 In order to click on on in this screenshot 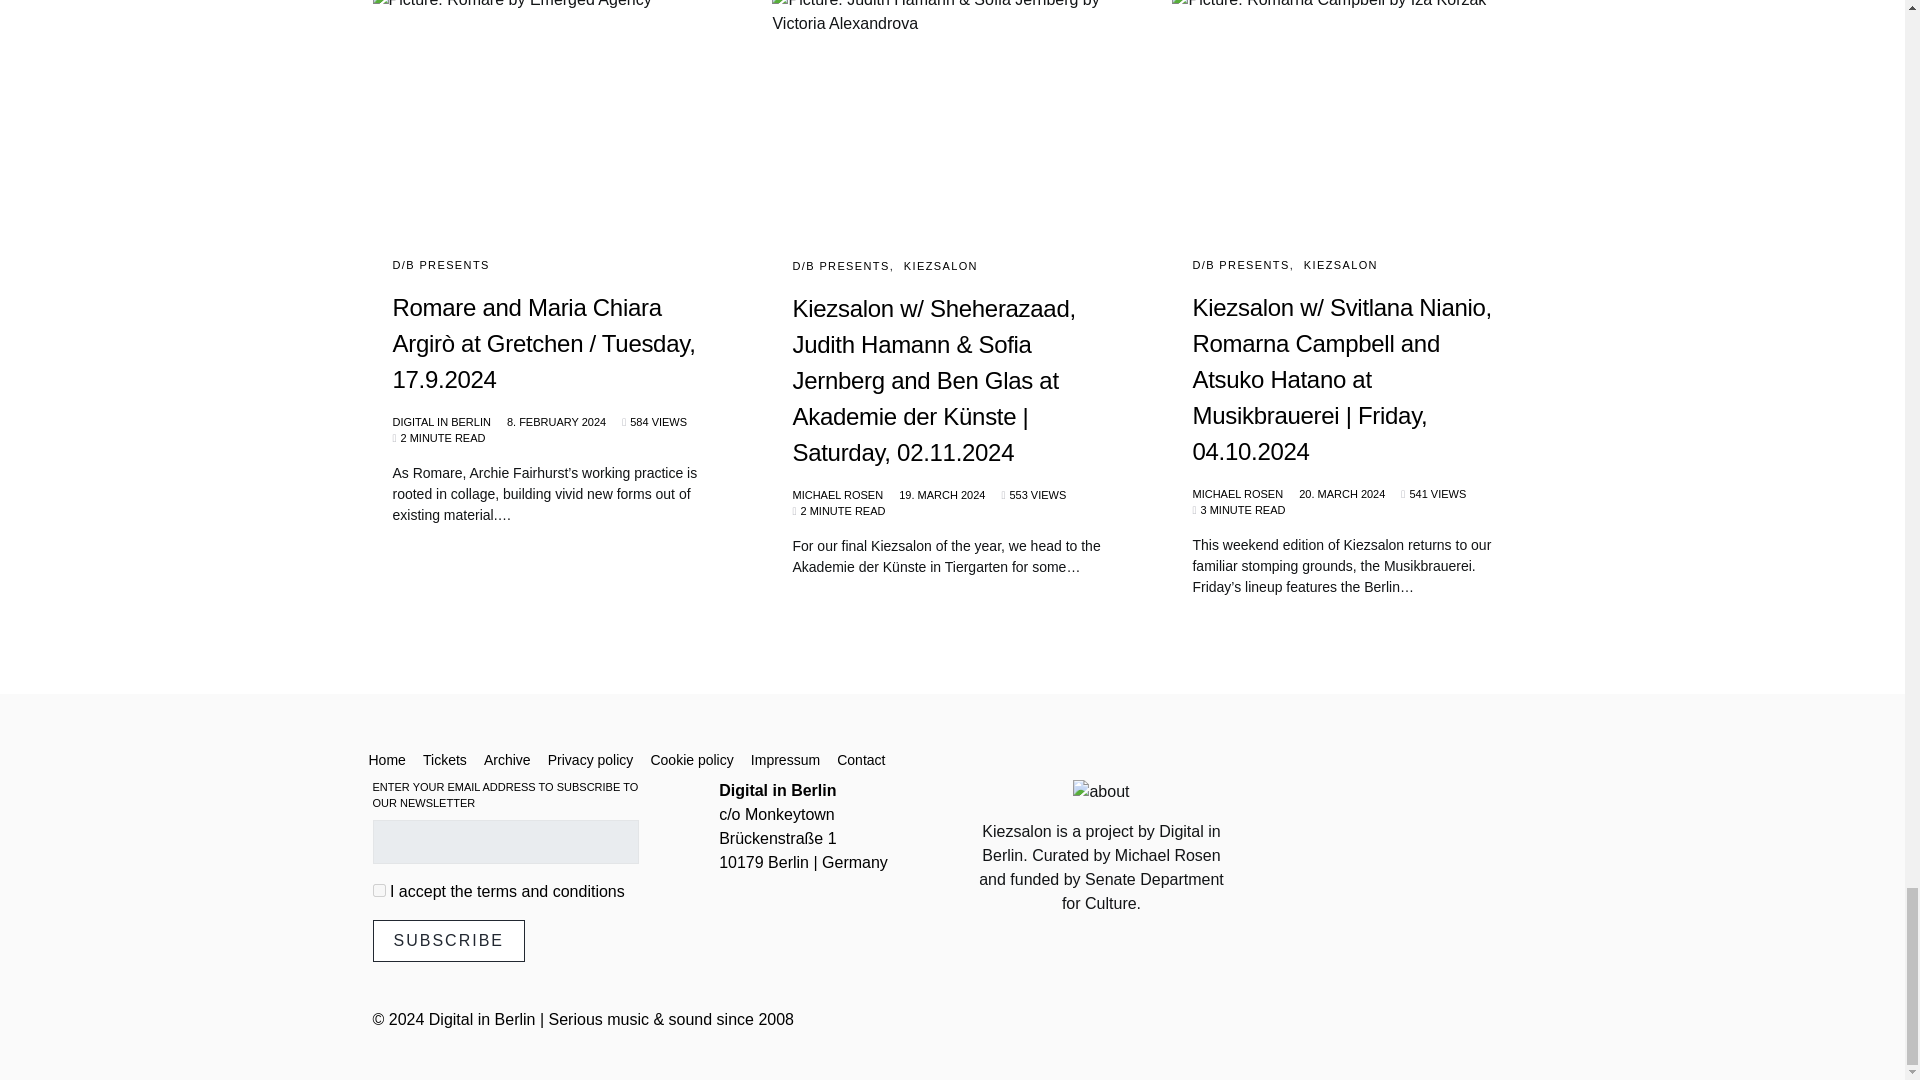, I will do `click(378, 890)`.